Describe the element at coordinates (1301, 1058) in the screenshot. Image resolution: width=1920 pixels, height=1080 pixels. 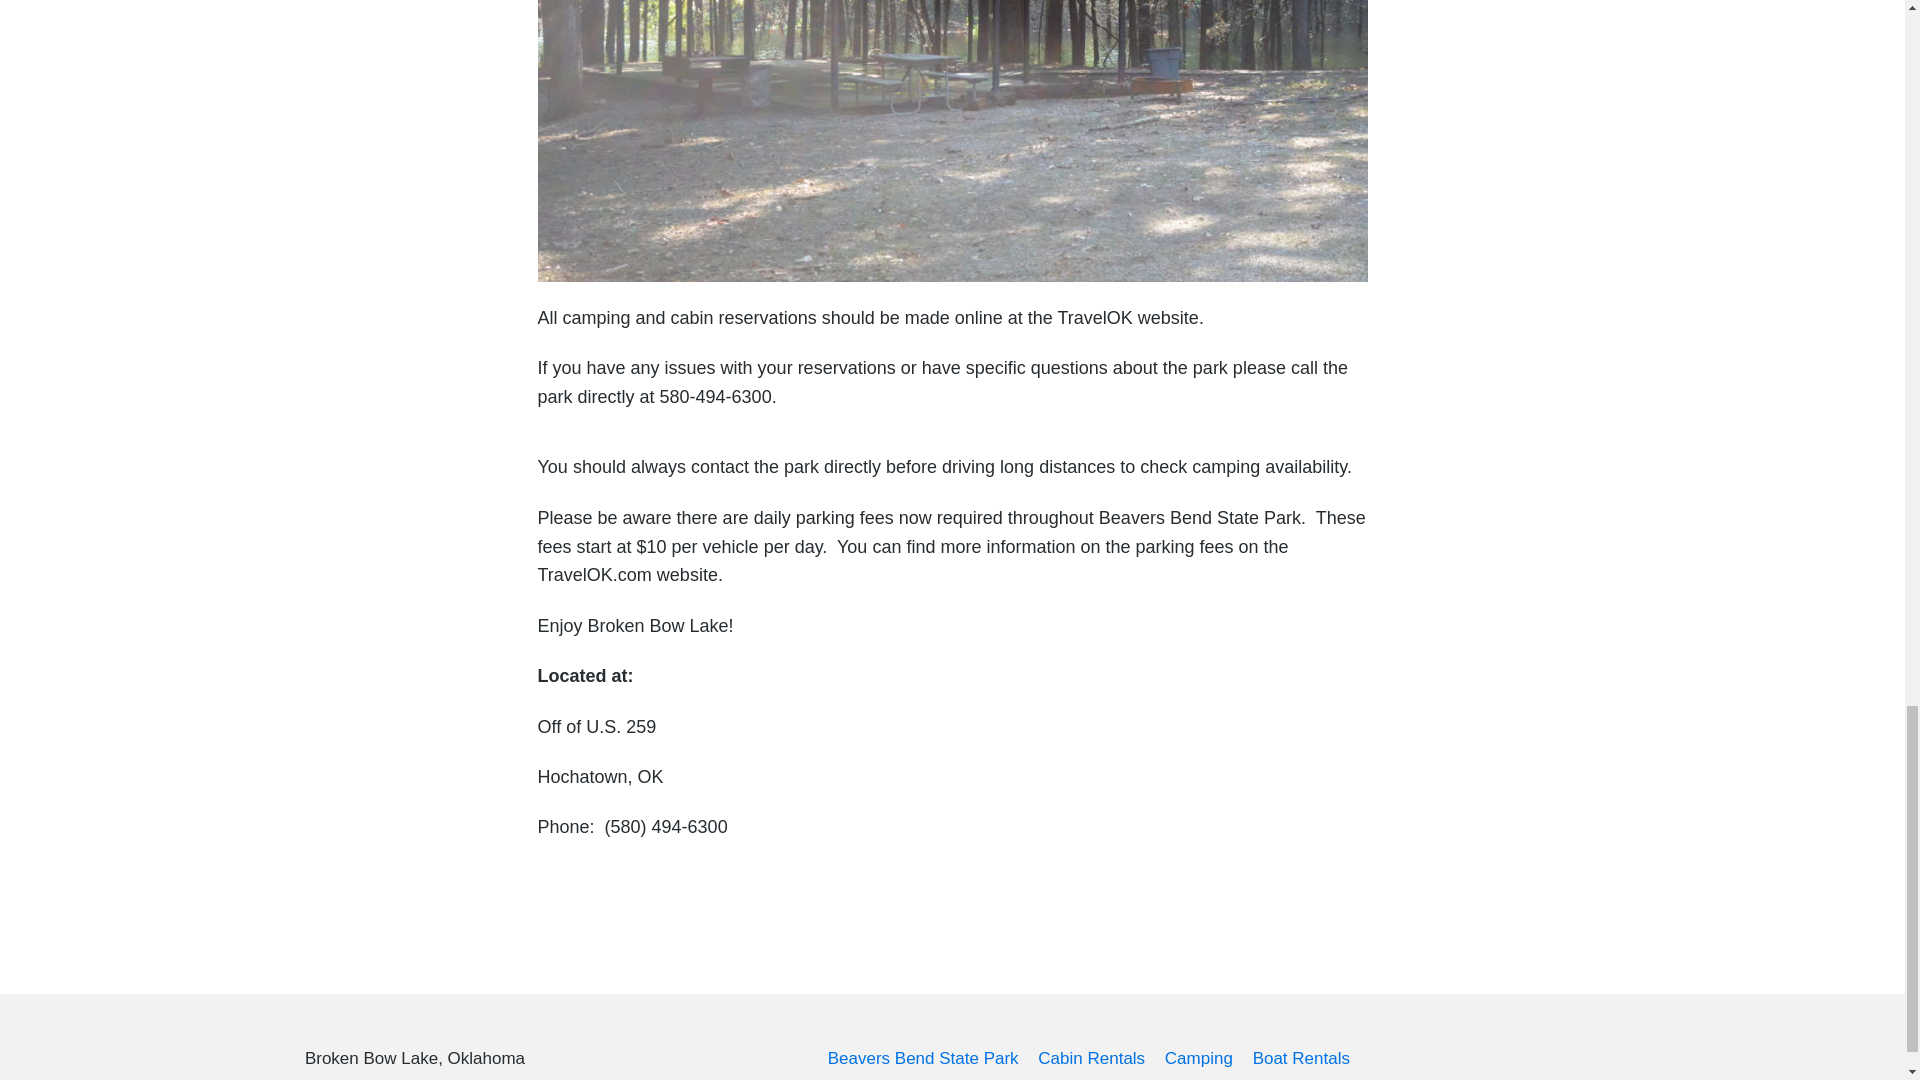
I see `Boat Rentals` at that location.